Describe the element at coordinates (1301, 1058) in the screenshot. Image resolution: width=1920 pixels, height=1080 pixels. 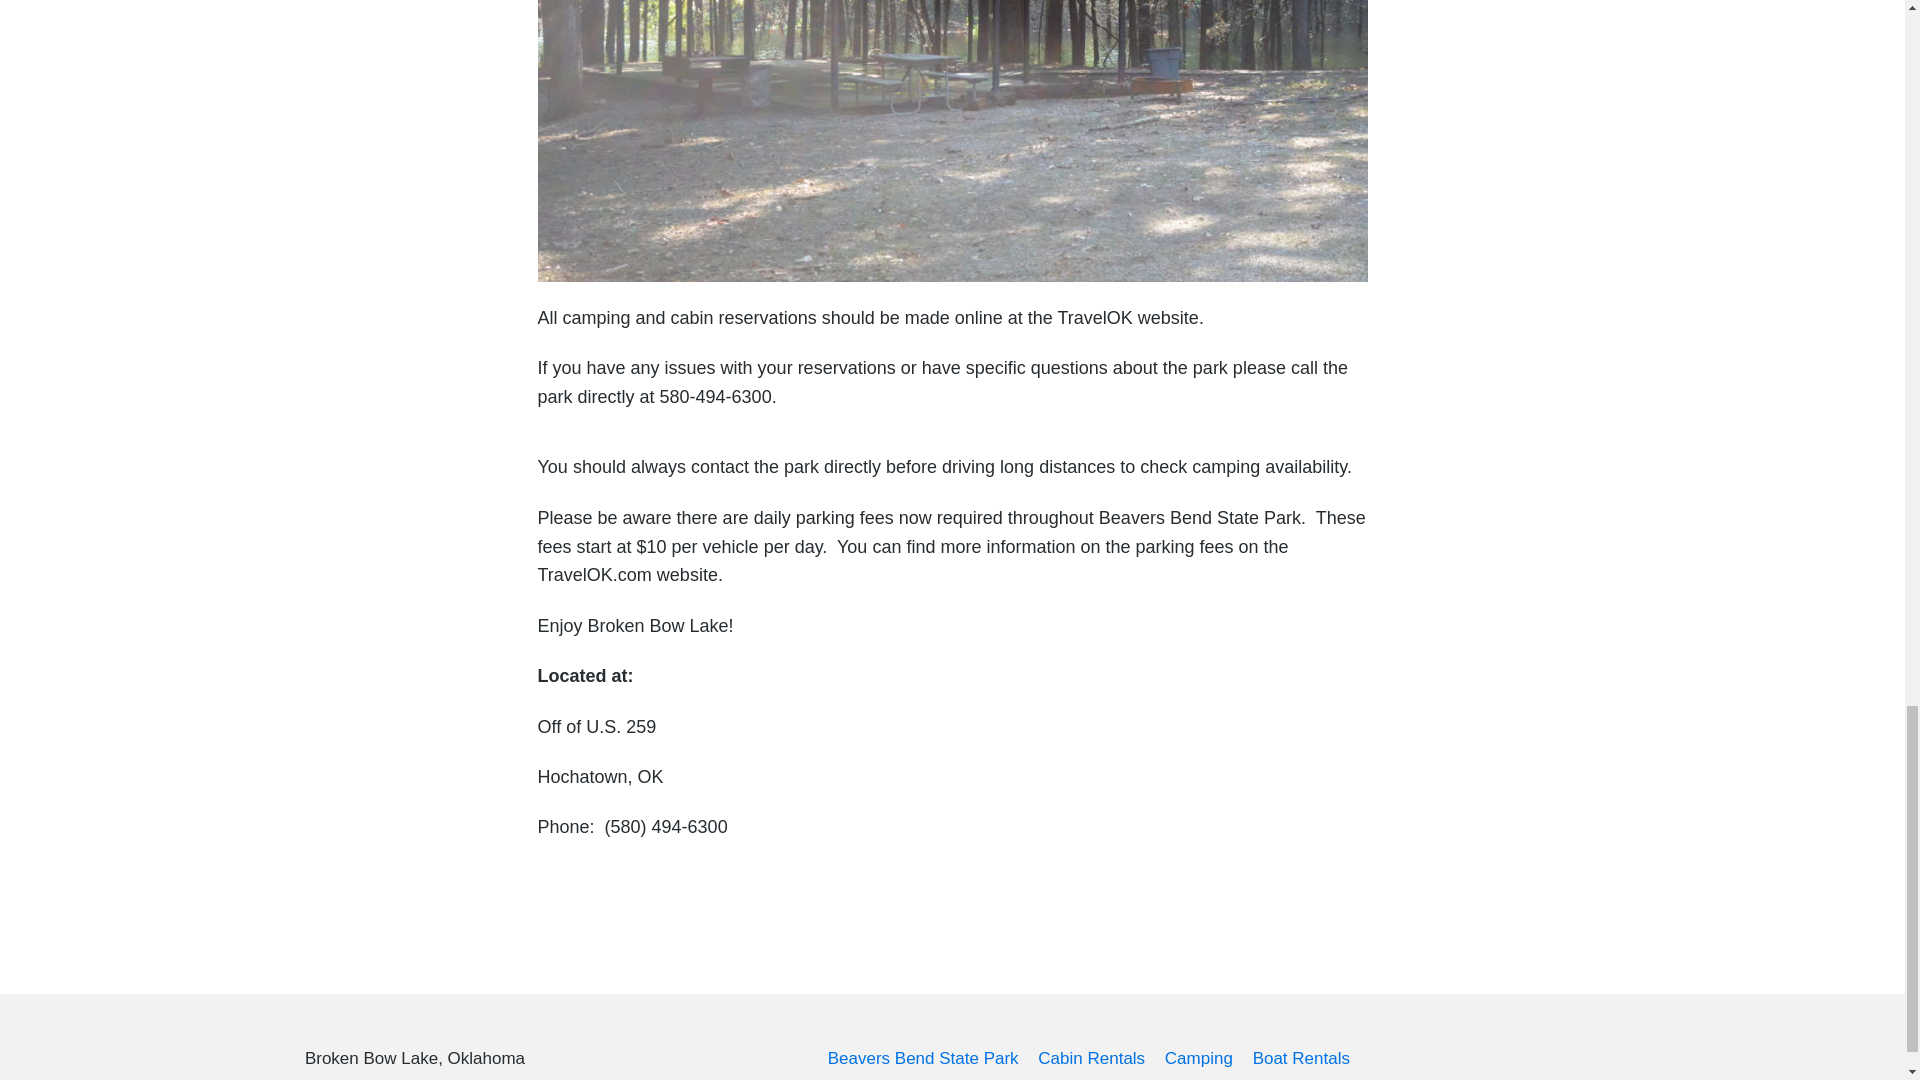
I see `Boat Rentals` at that location.